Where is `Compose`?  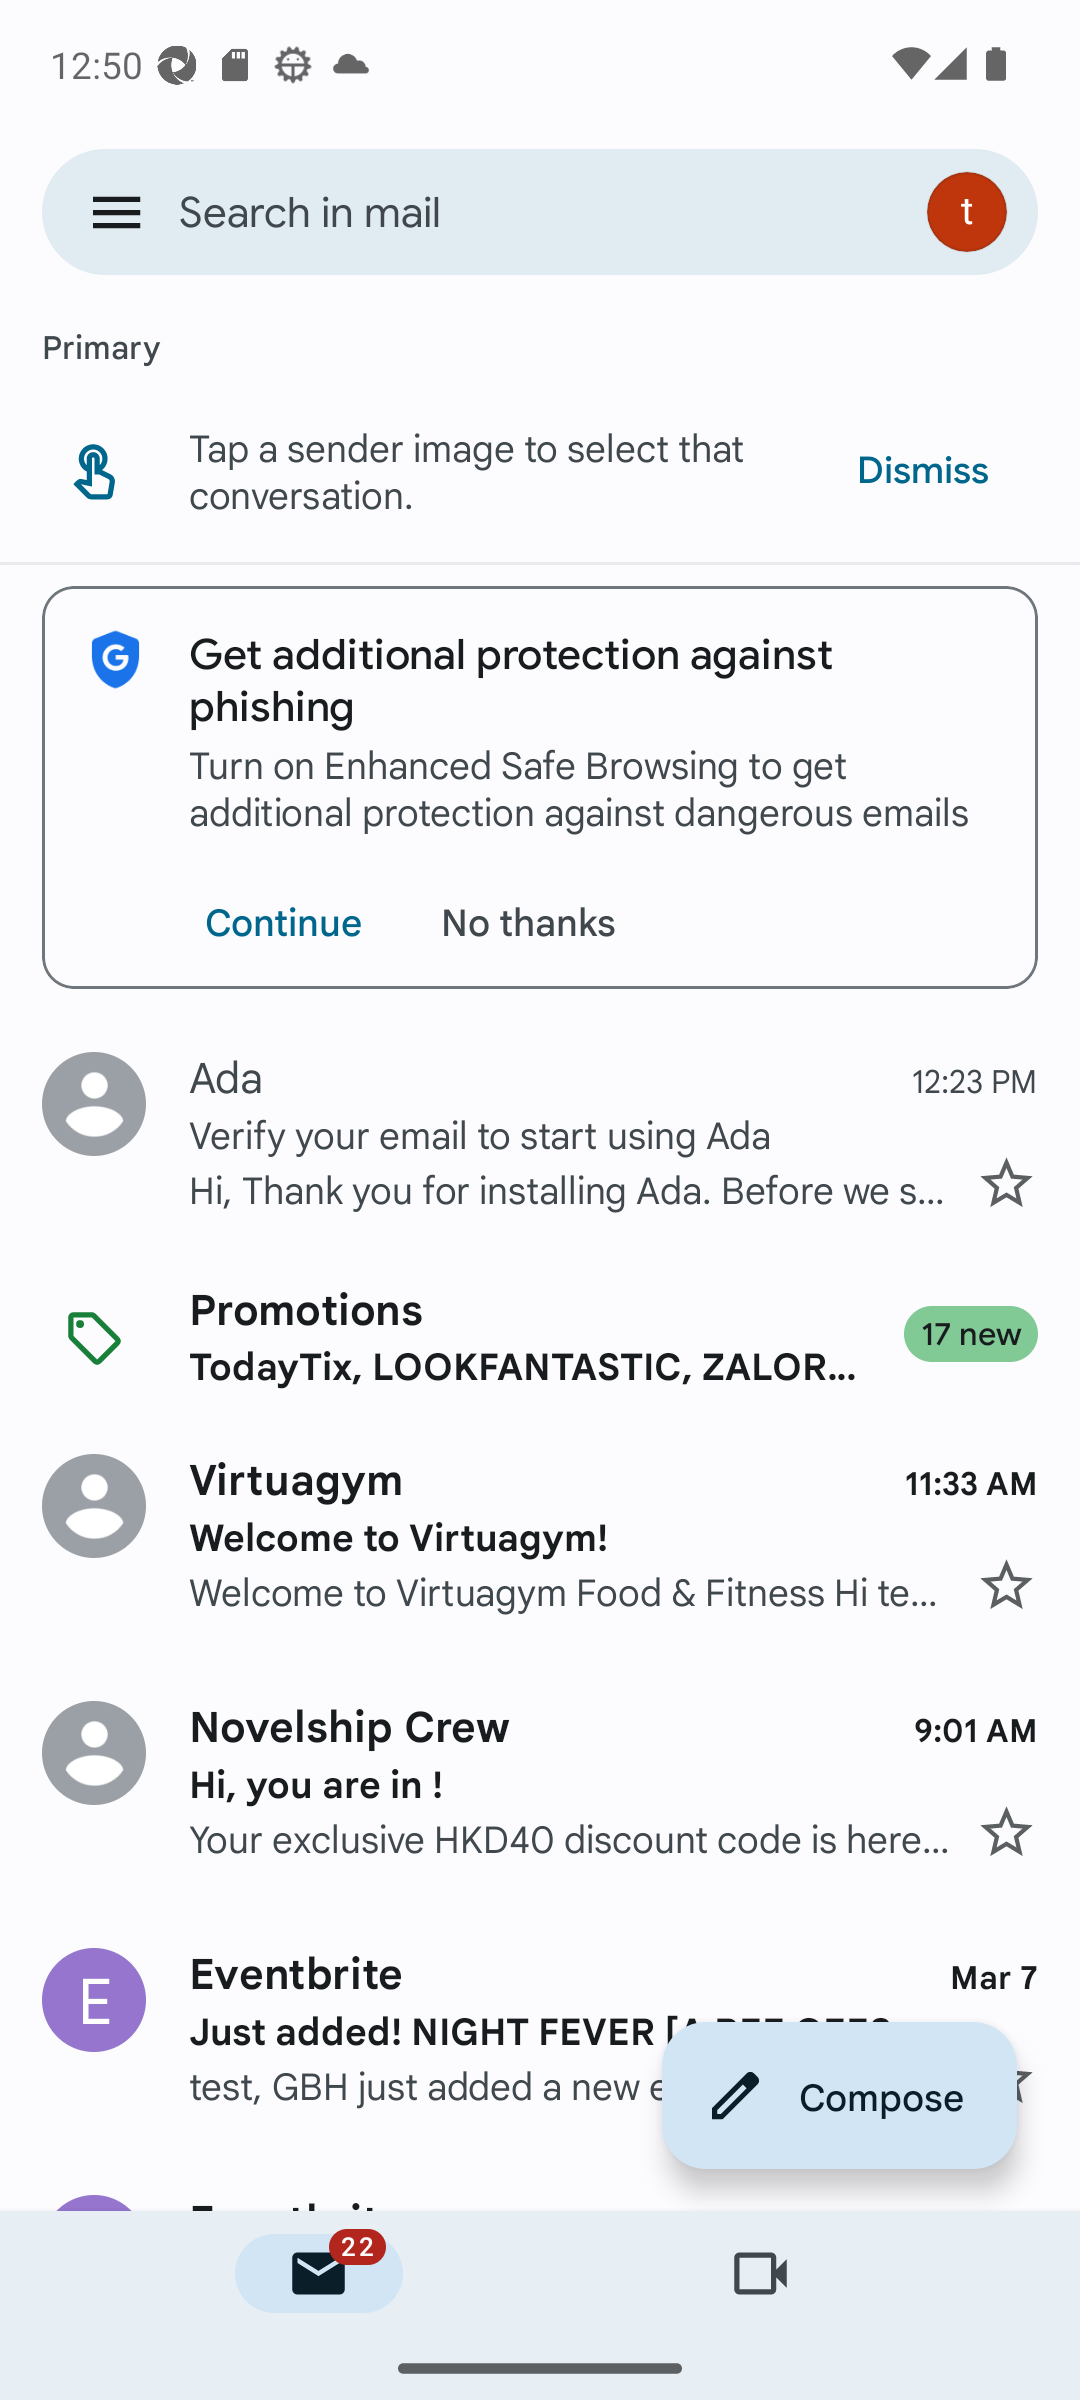
Compose is located at coordinates (840, 2094).